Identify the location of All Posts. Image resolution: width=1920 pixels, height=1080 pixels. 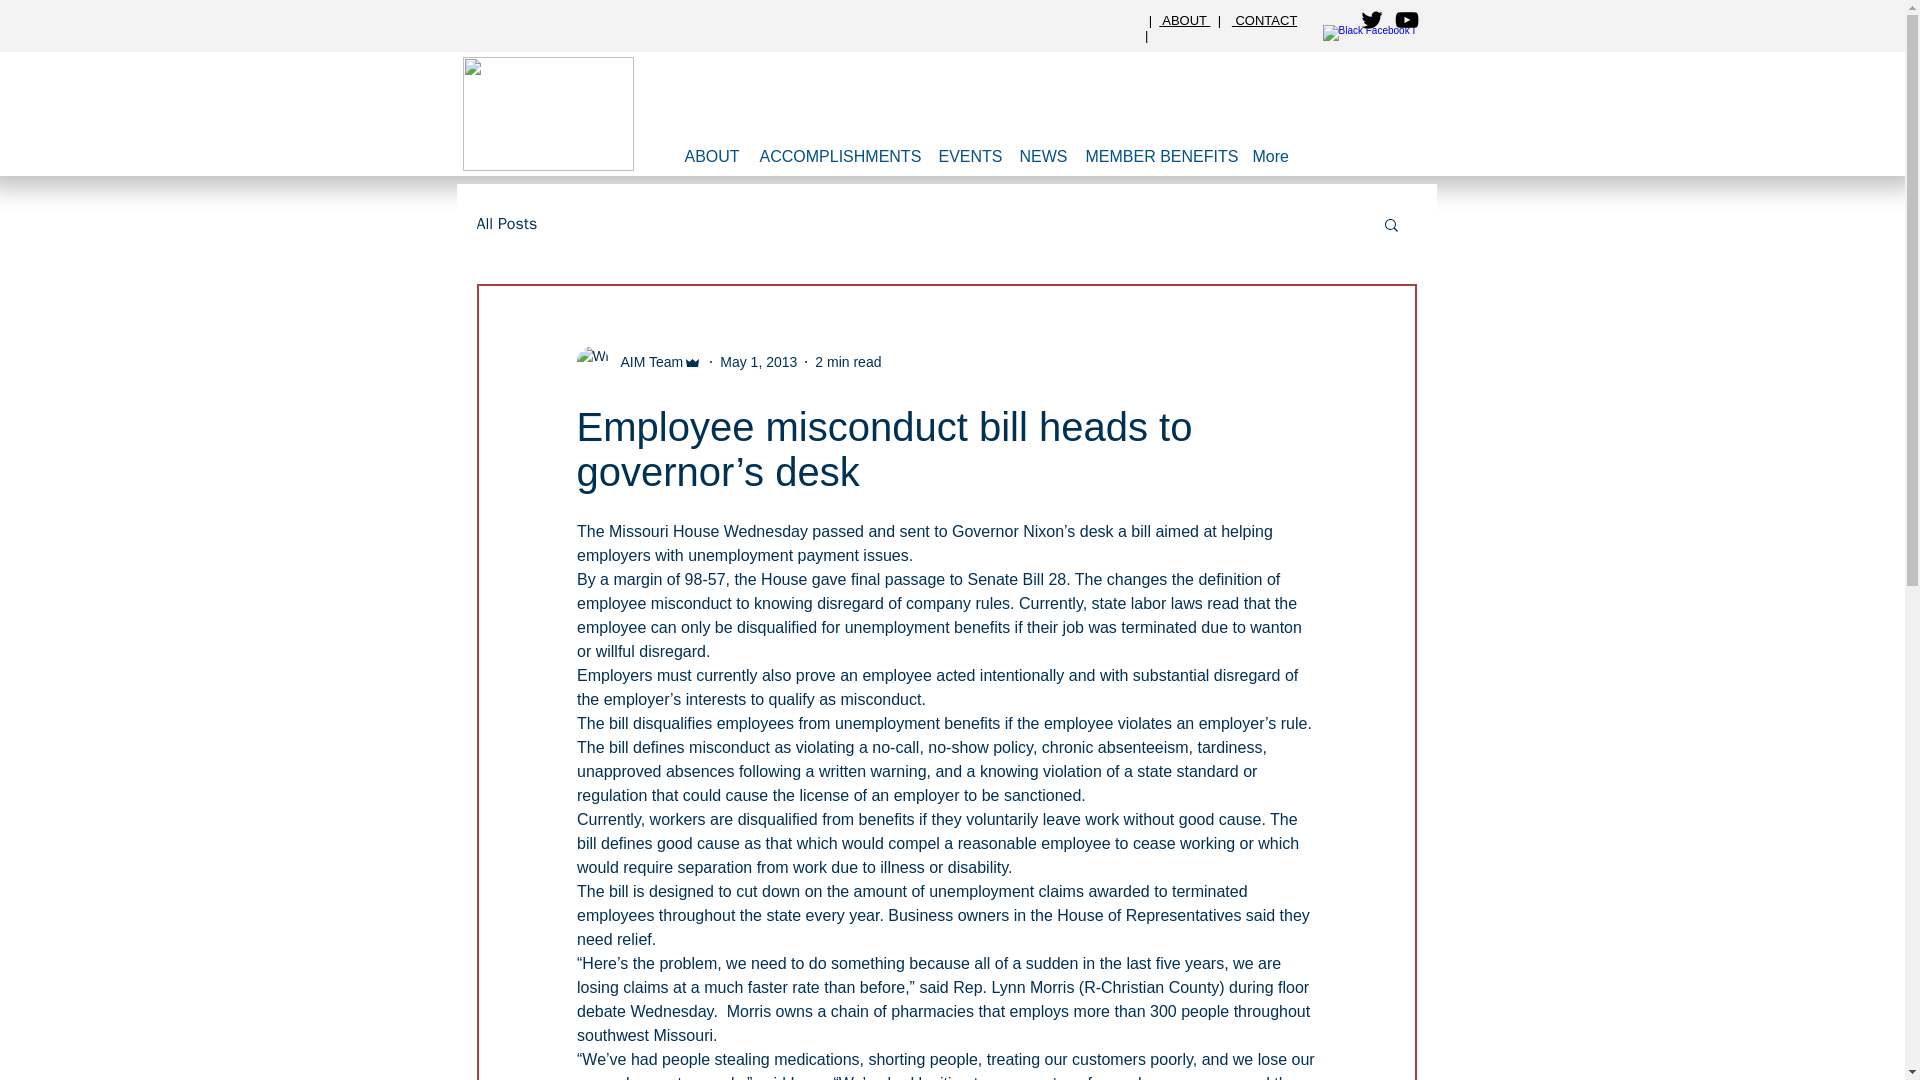
(506, 224).